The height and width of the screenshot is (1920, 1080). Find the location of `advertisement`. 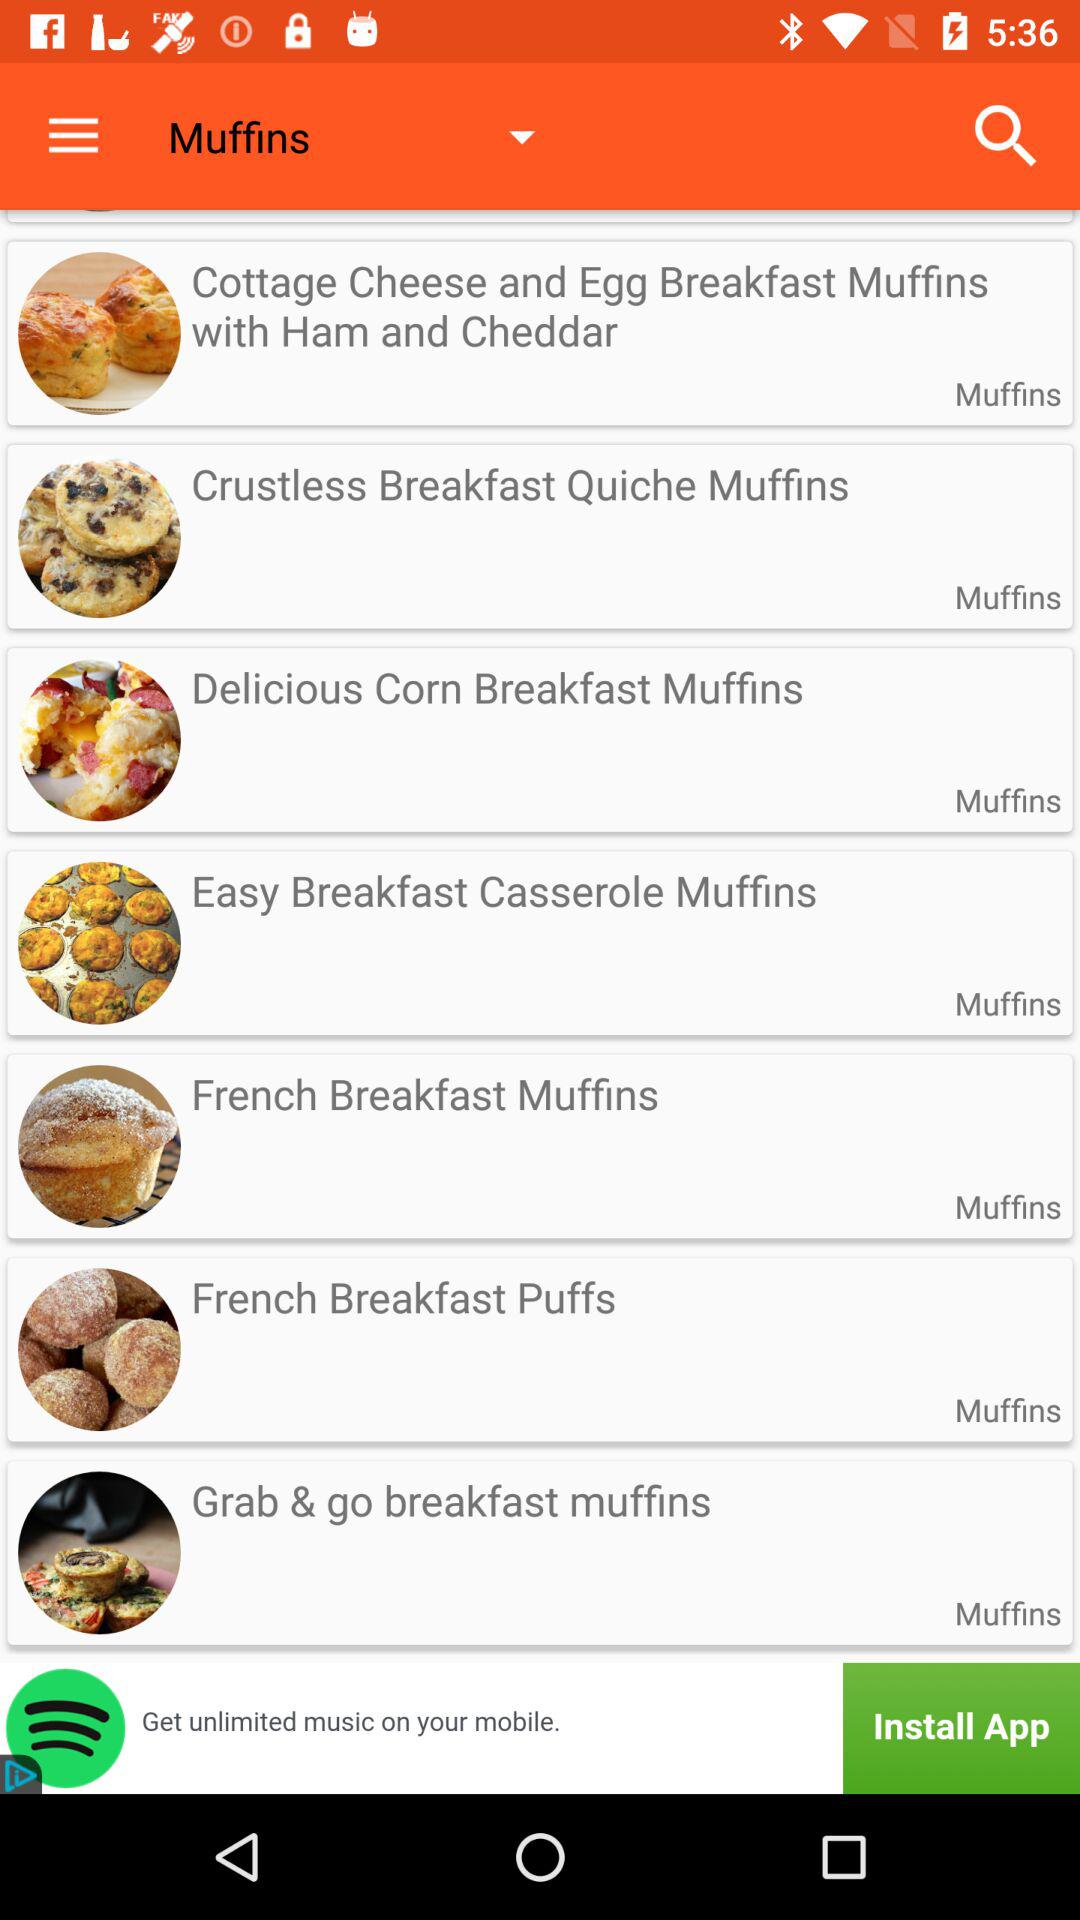

advertisement is located at coordinates (540, 1728).